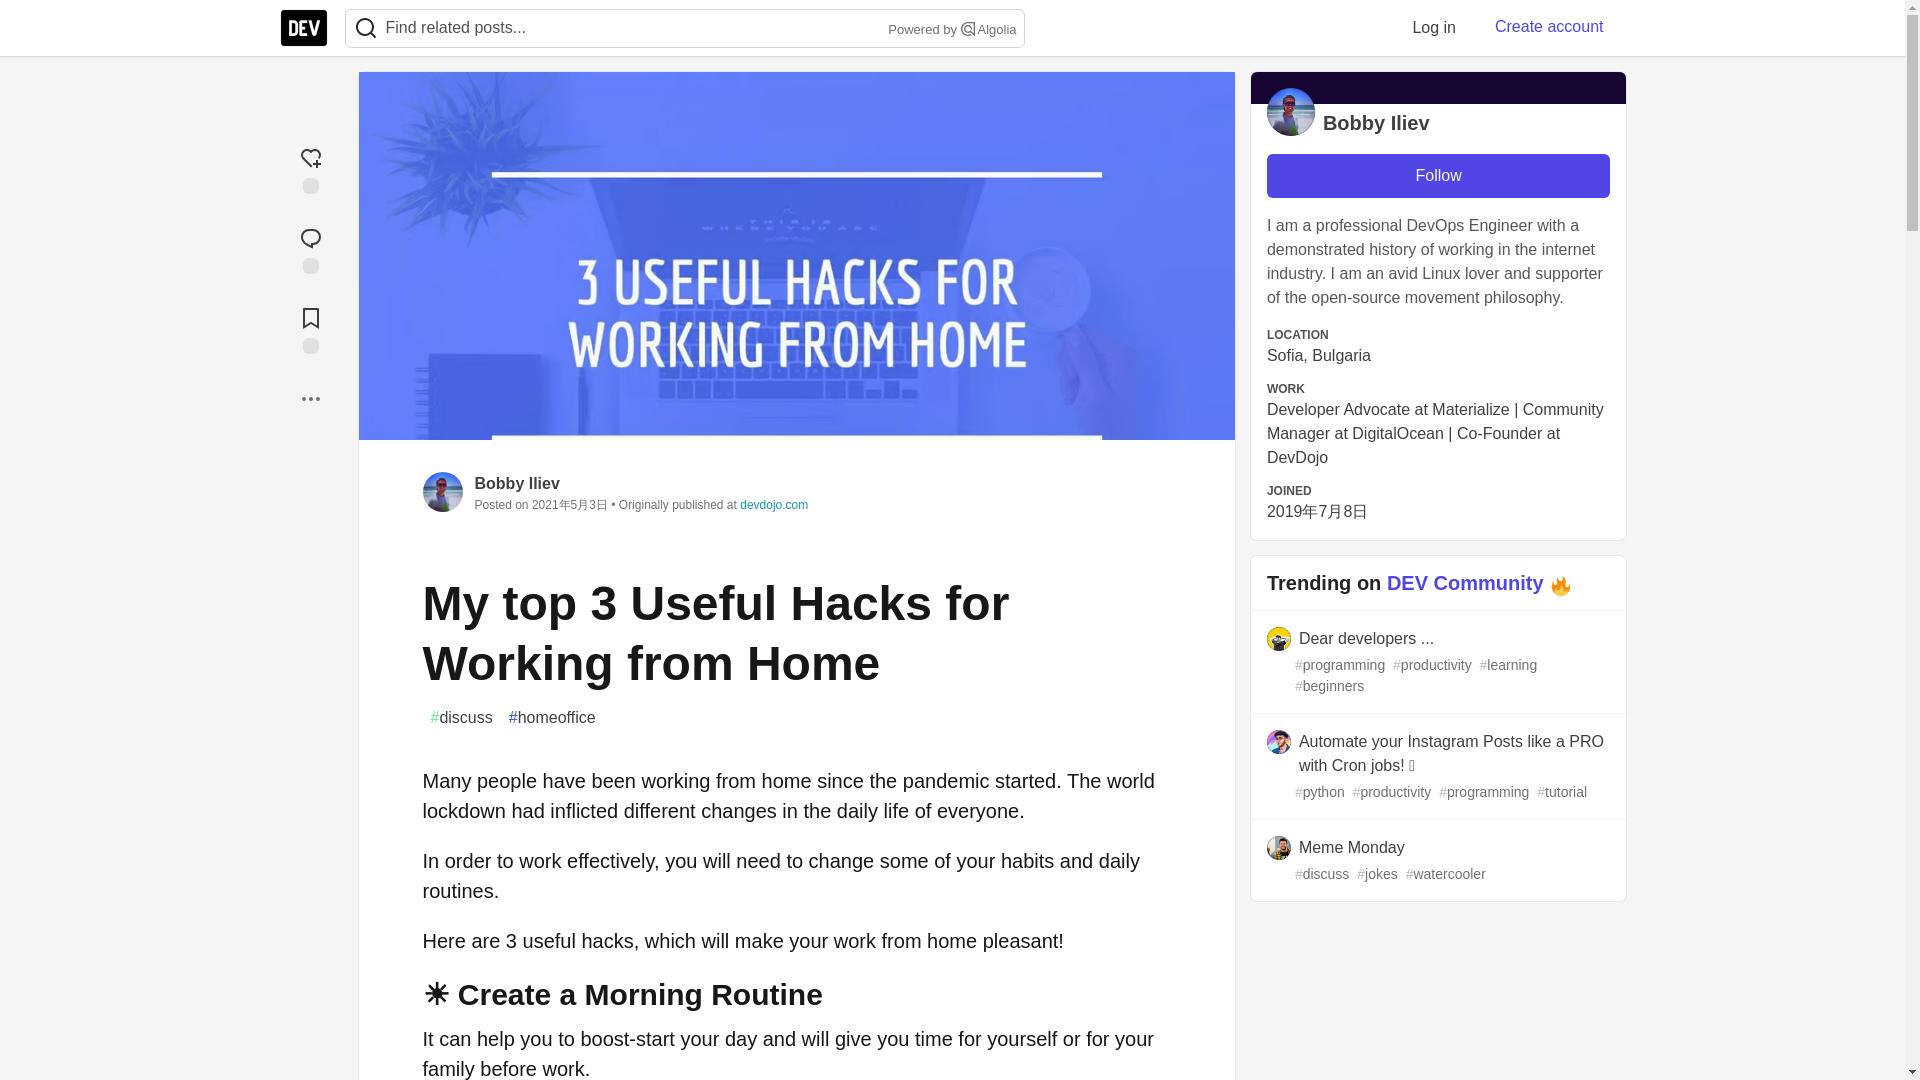  I want to click on Log in, so click(1434, 27).